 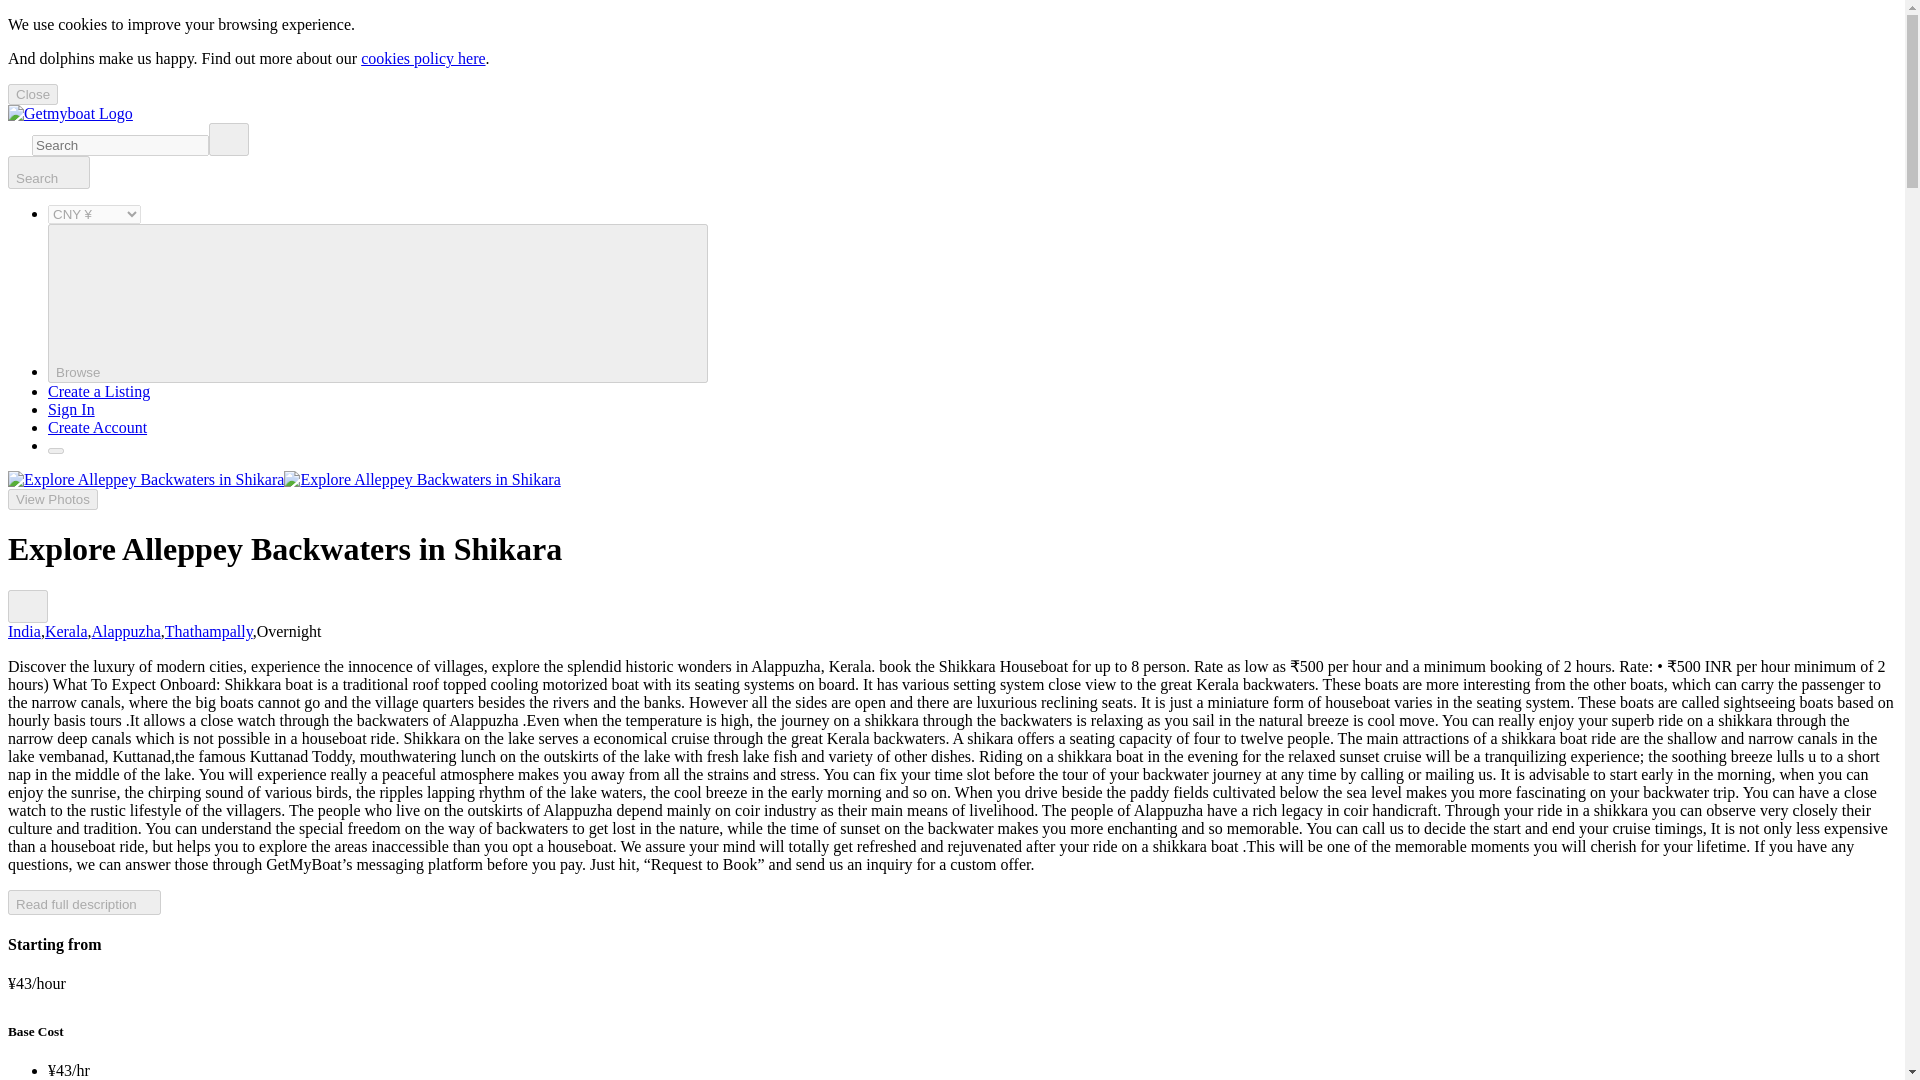 What do you see at coordinates (209, 632) in the screenshot?
I see `Thathampally` at bounding box center [209, 632].